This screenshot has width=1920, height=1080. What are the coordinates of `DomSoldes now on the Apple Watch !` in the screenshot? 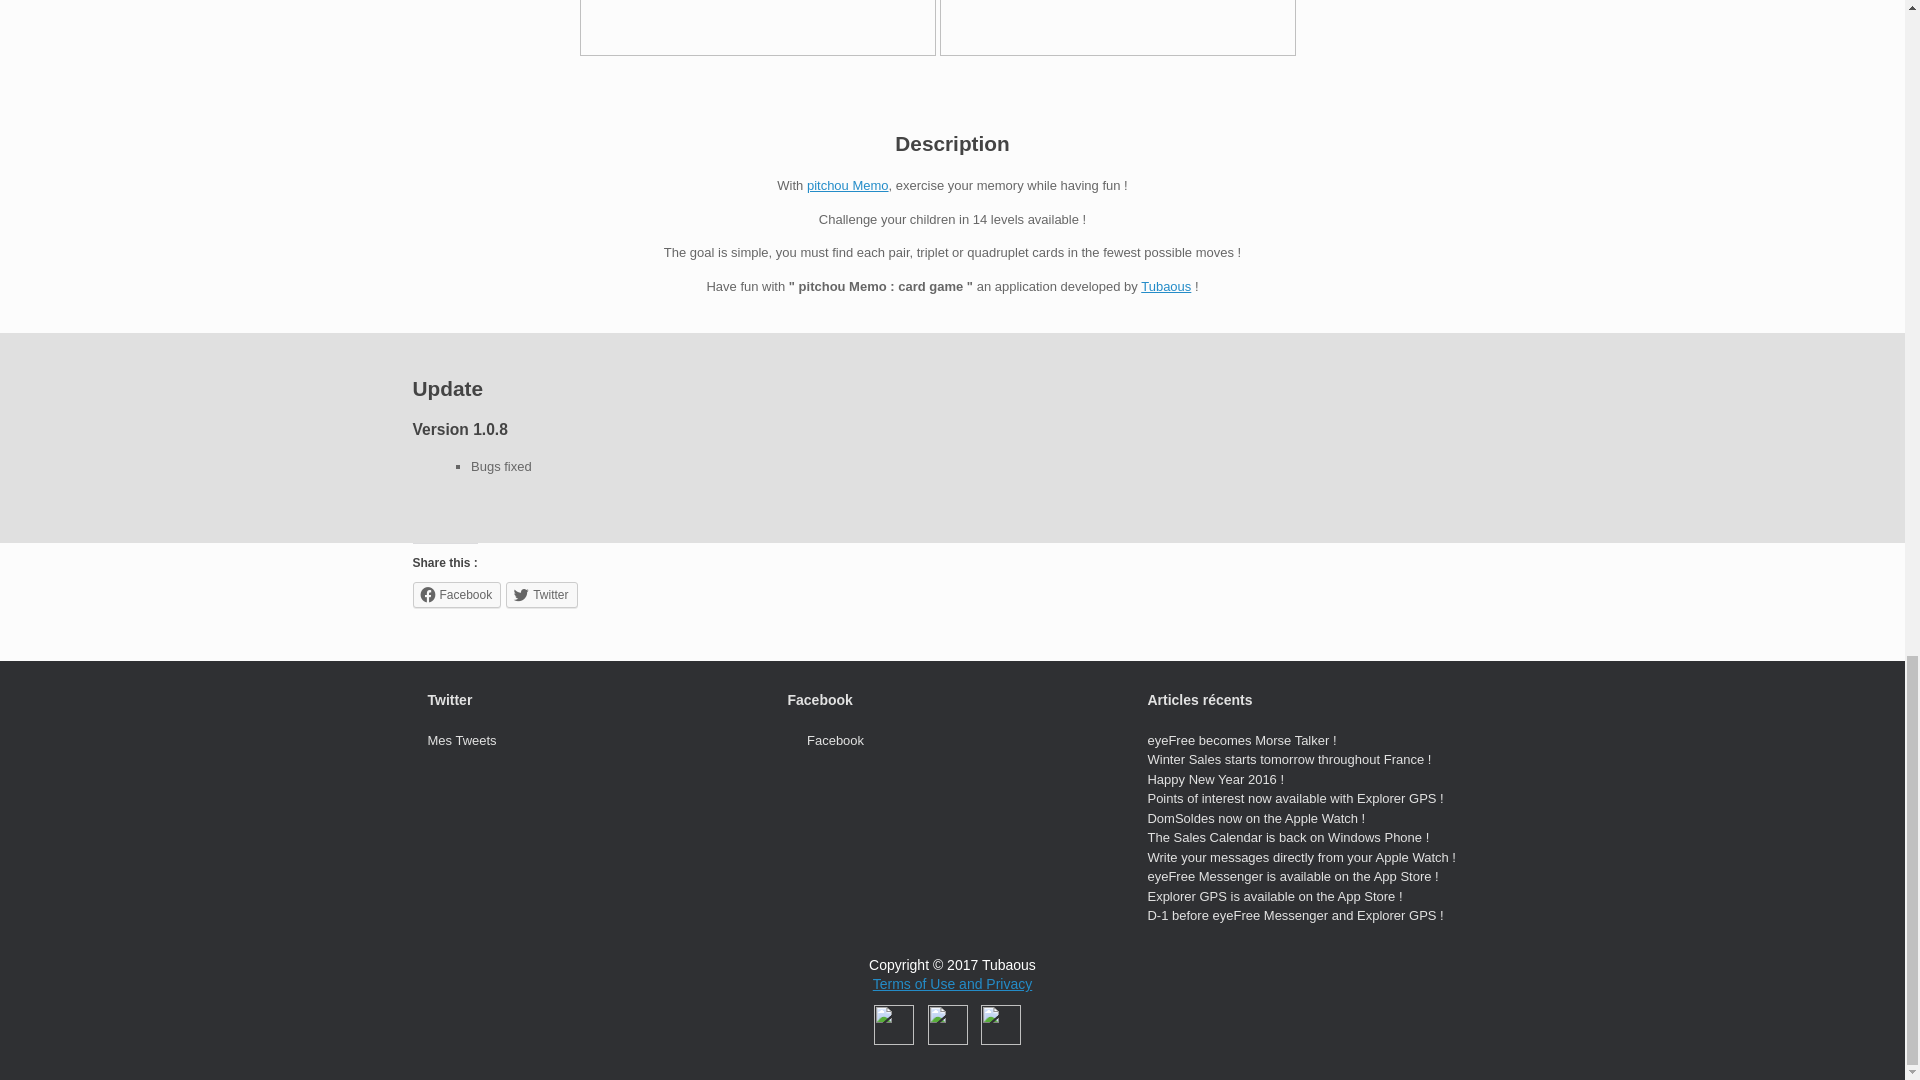 It's located at (1256, 818).